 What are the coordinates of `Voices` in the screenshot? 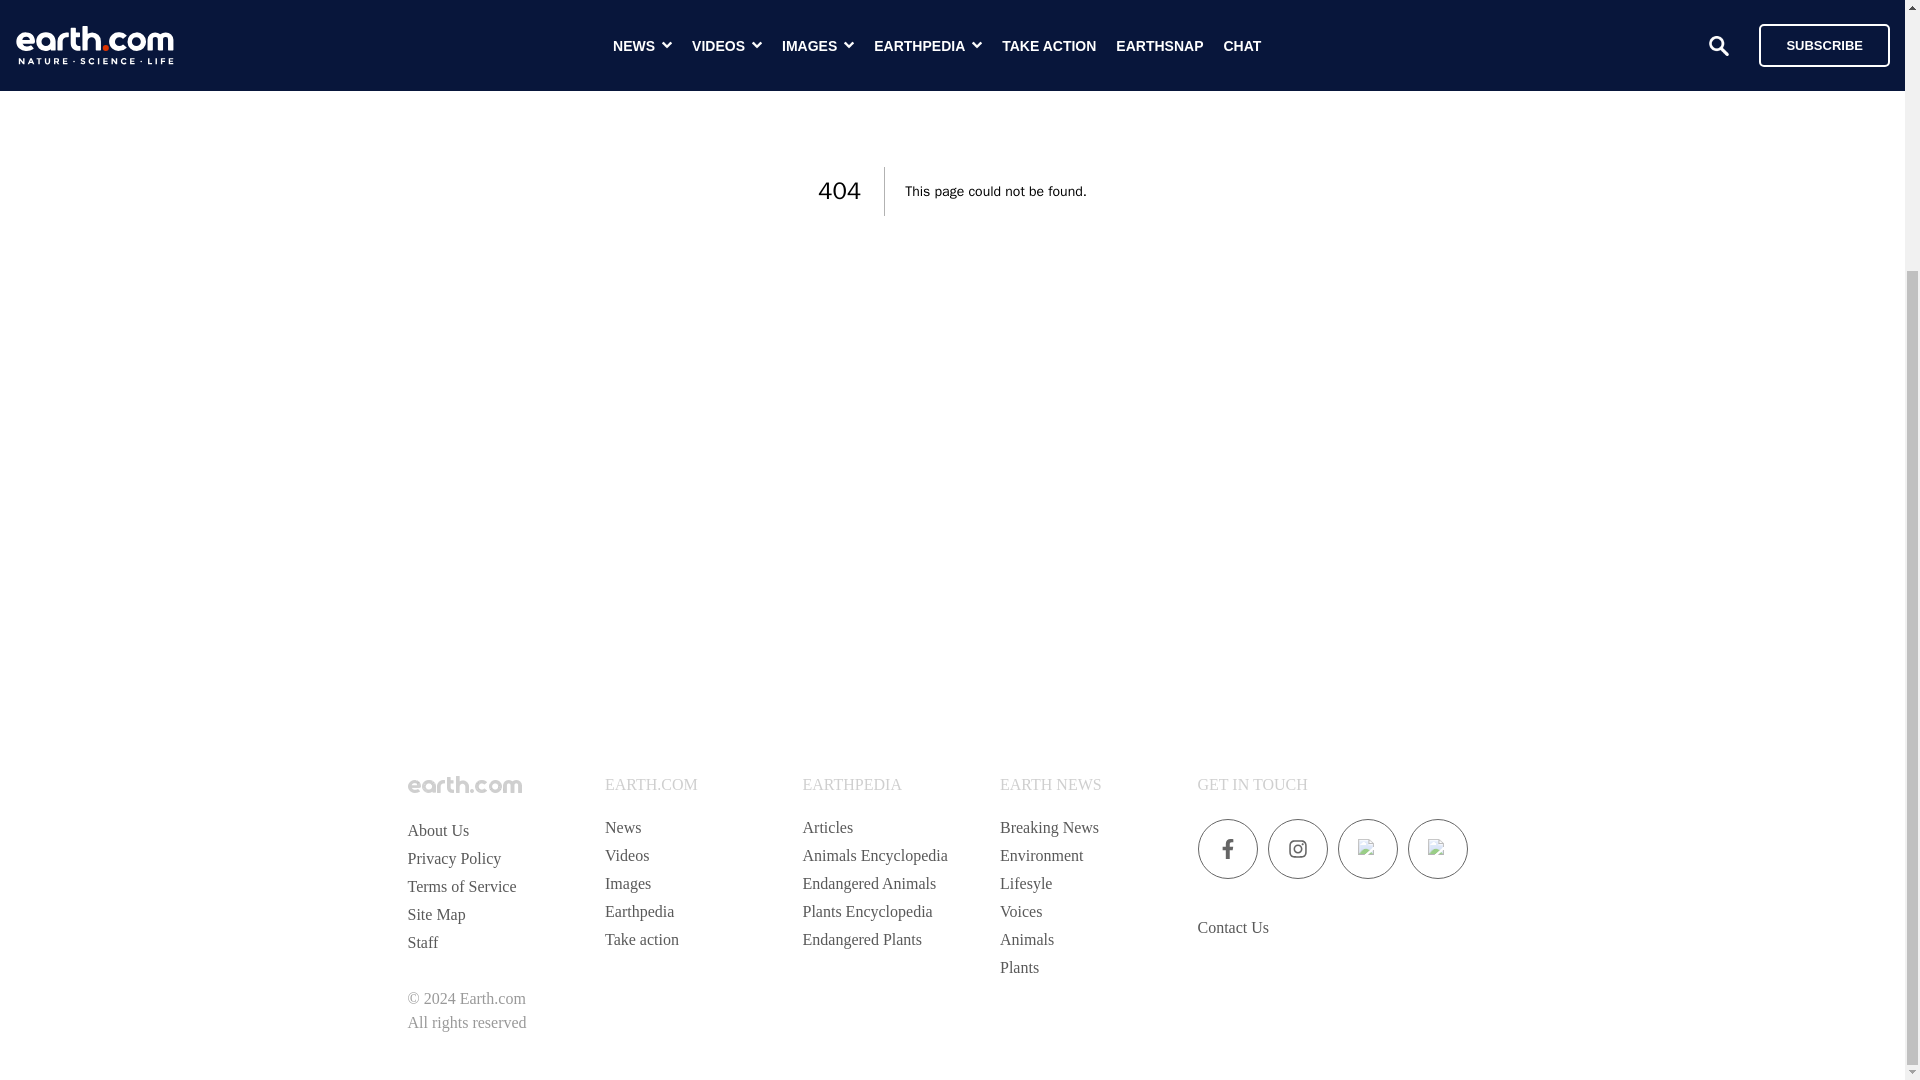 It's located at (1021, 911).